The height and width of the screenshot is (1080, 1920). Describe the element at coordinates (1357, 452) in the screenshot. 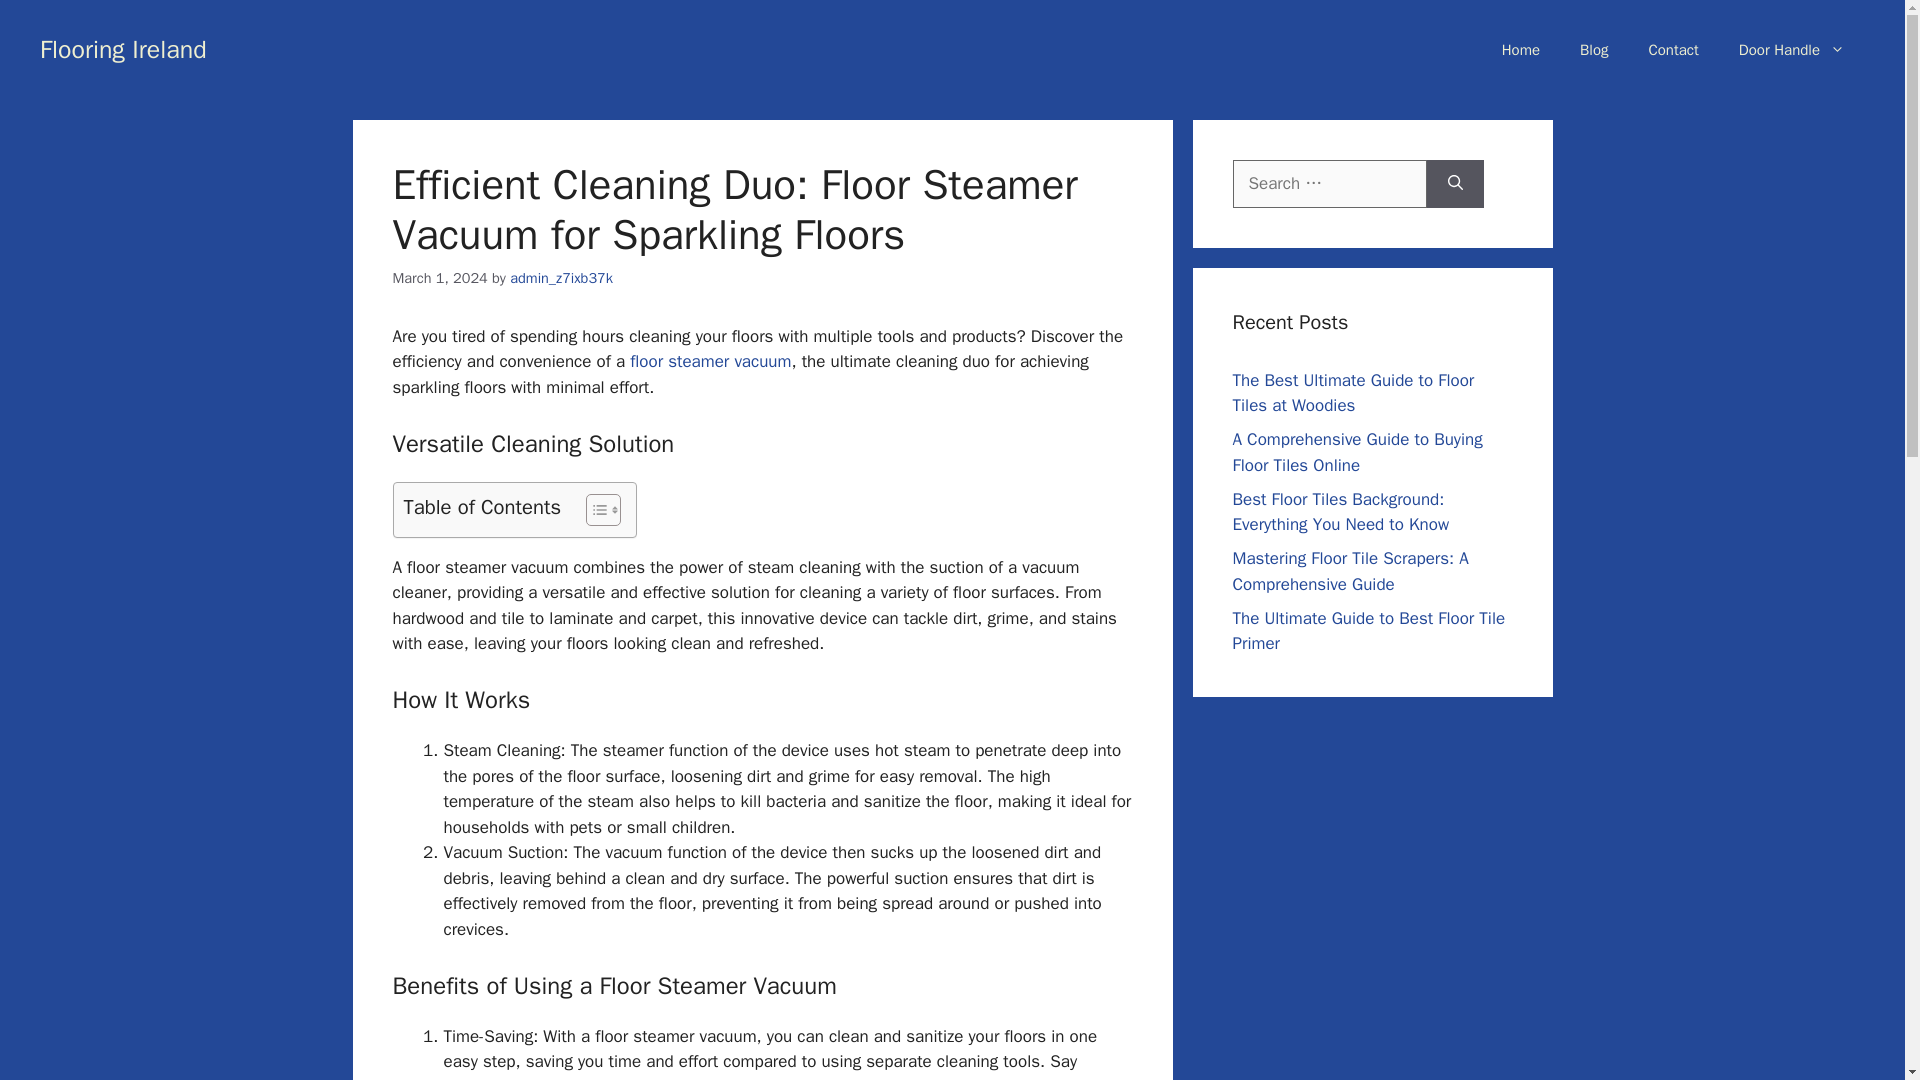

I see `A Comprehensive Guide to Buying Floor Tiles Online` at that location.